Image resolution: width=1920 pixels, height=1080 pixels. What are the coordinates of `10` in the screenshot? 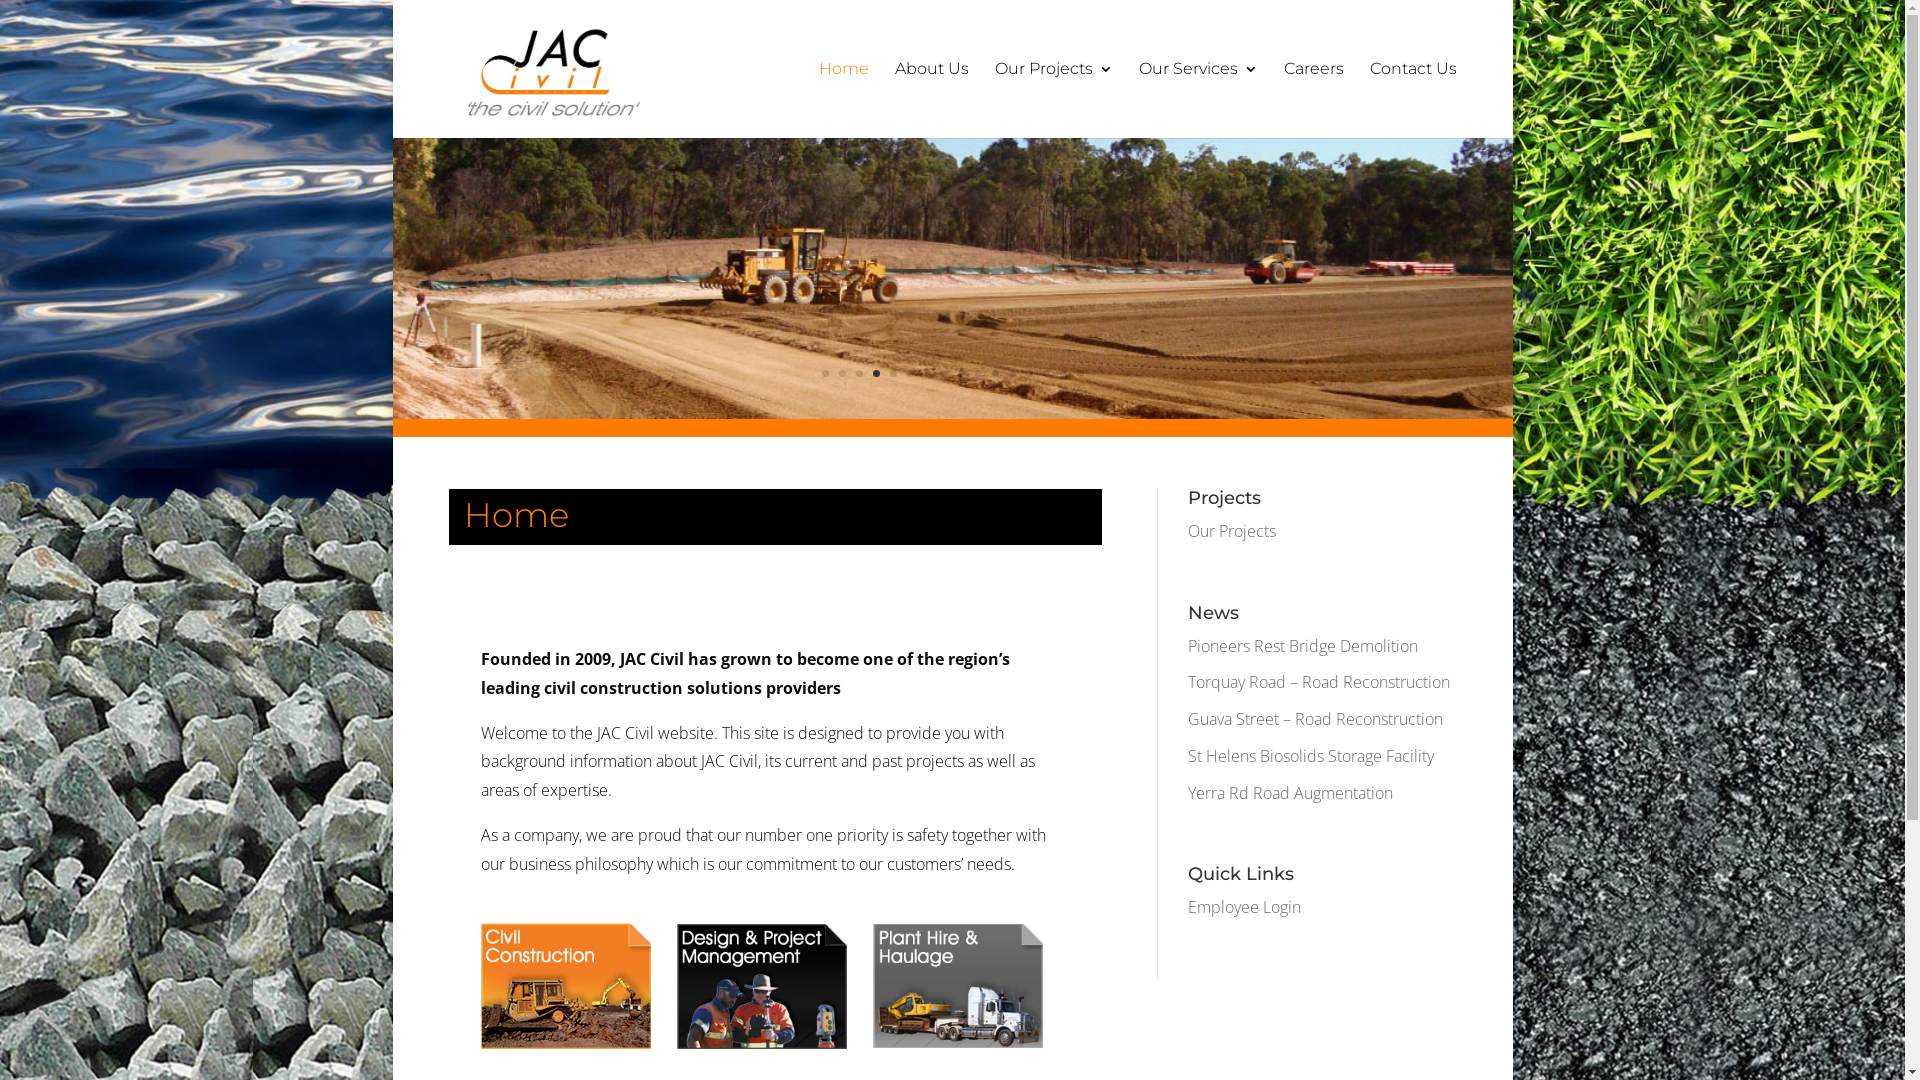 It's located at (978, 374).